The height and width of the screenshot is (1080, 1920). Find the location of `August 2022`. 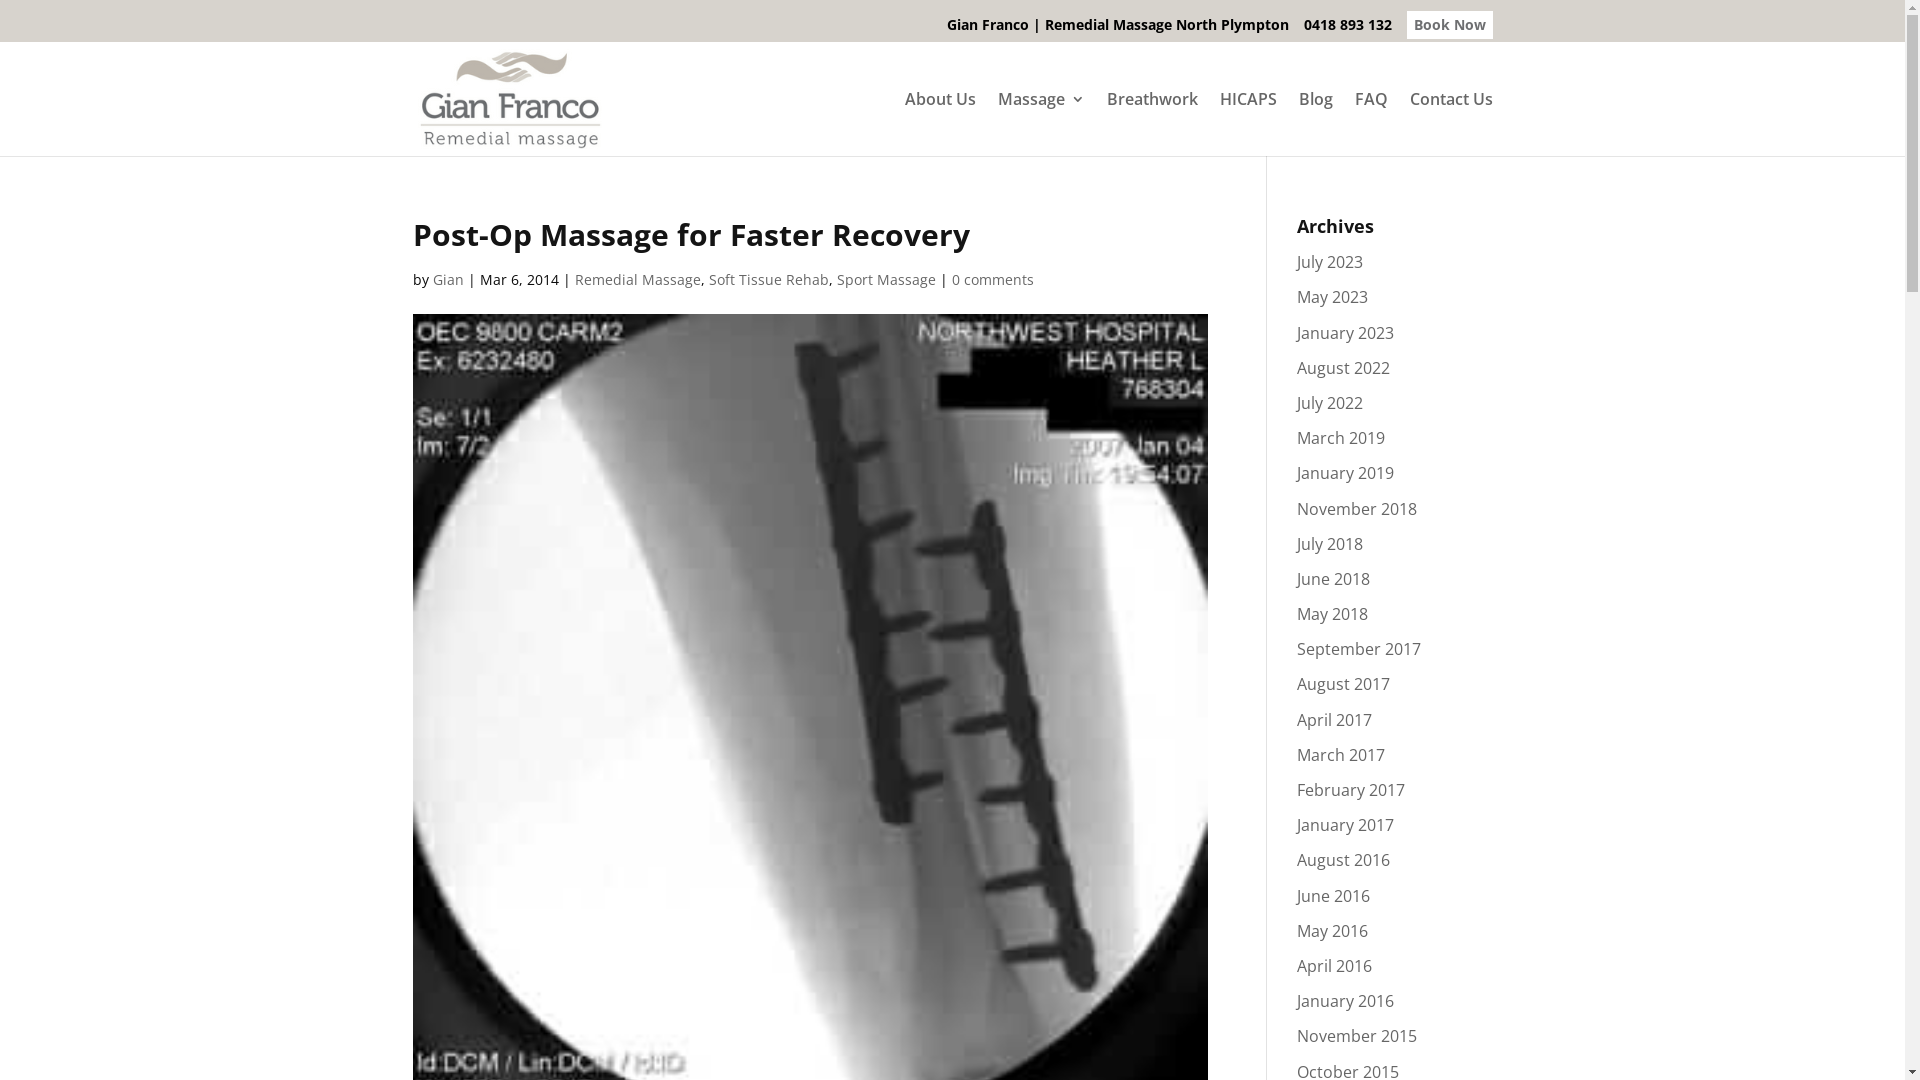

August 2022 is located at coordinates (1344, 368).